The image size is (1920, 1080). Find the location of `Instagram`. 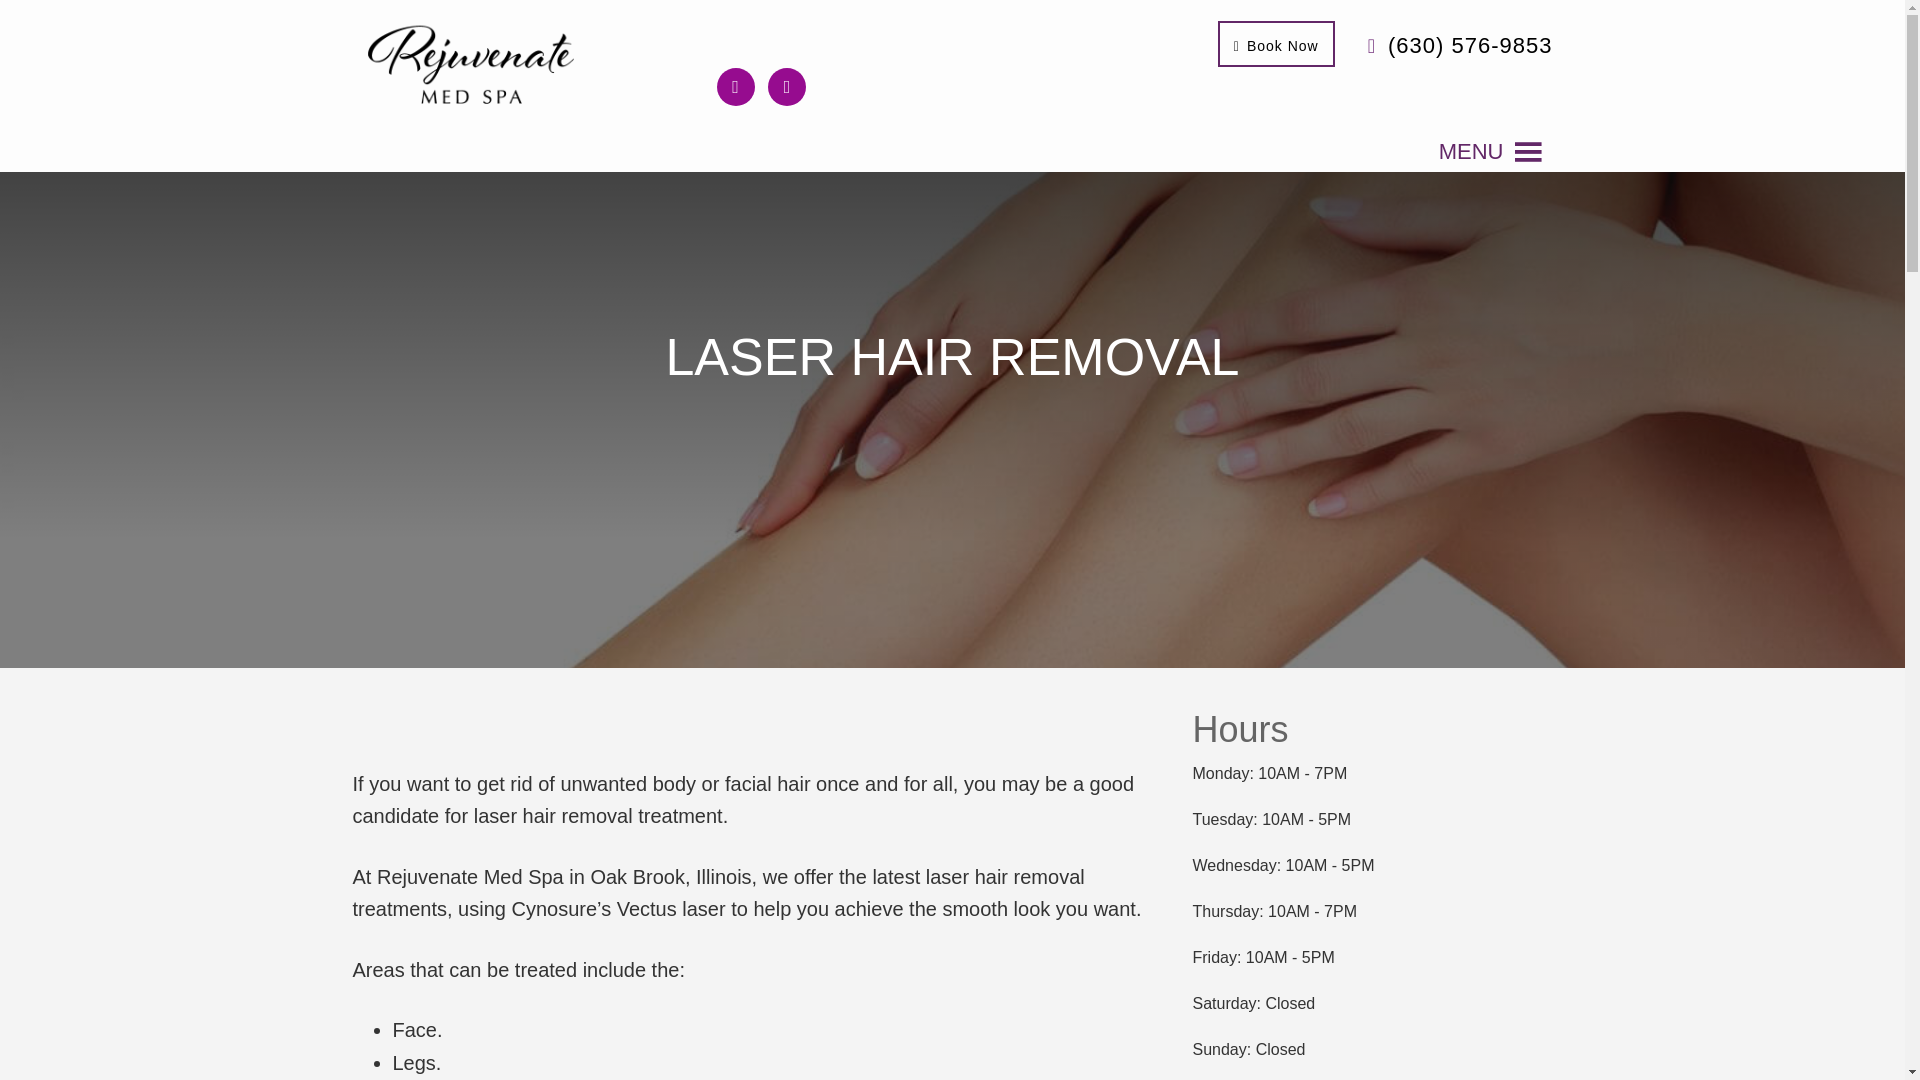

Instagram is located at coordinates (787, 85).